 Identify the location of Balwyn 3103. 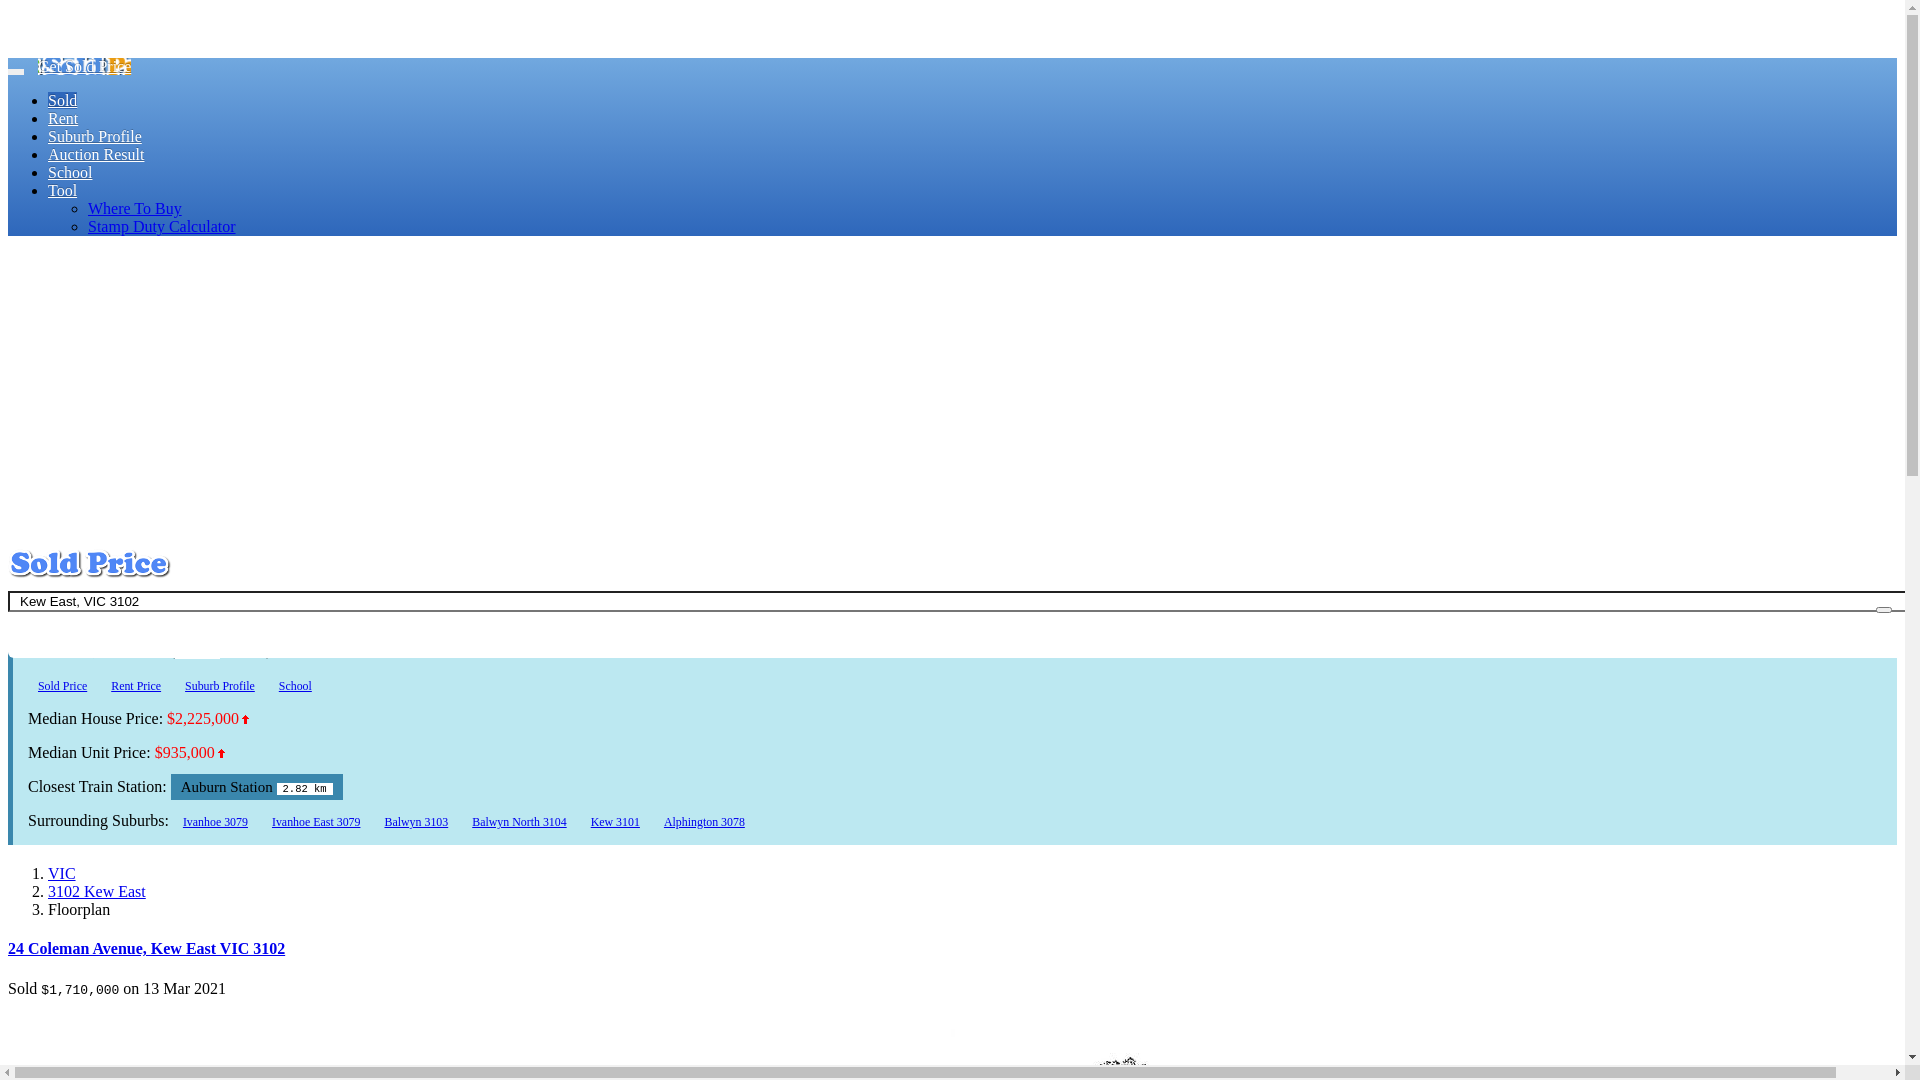
(416, 822).